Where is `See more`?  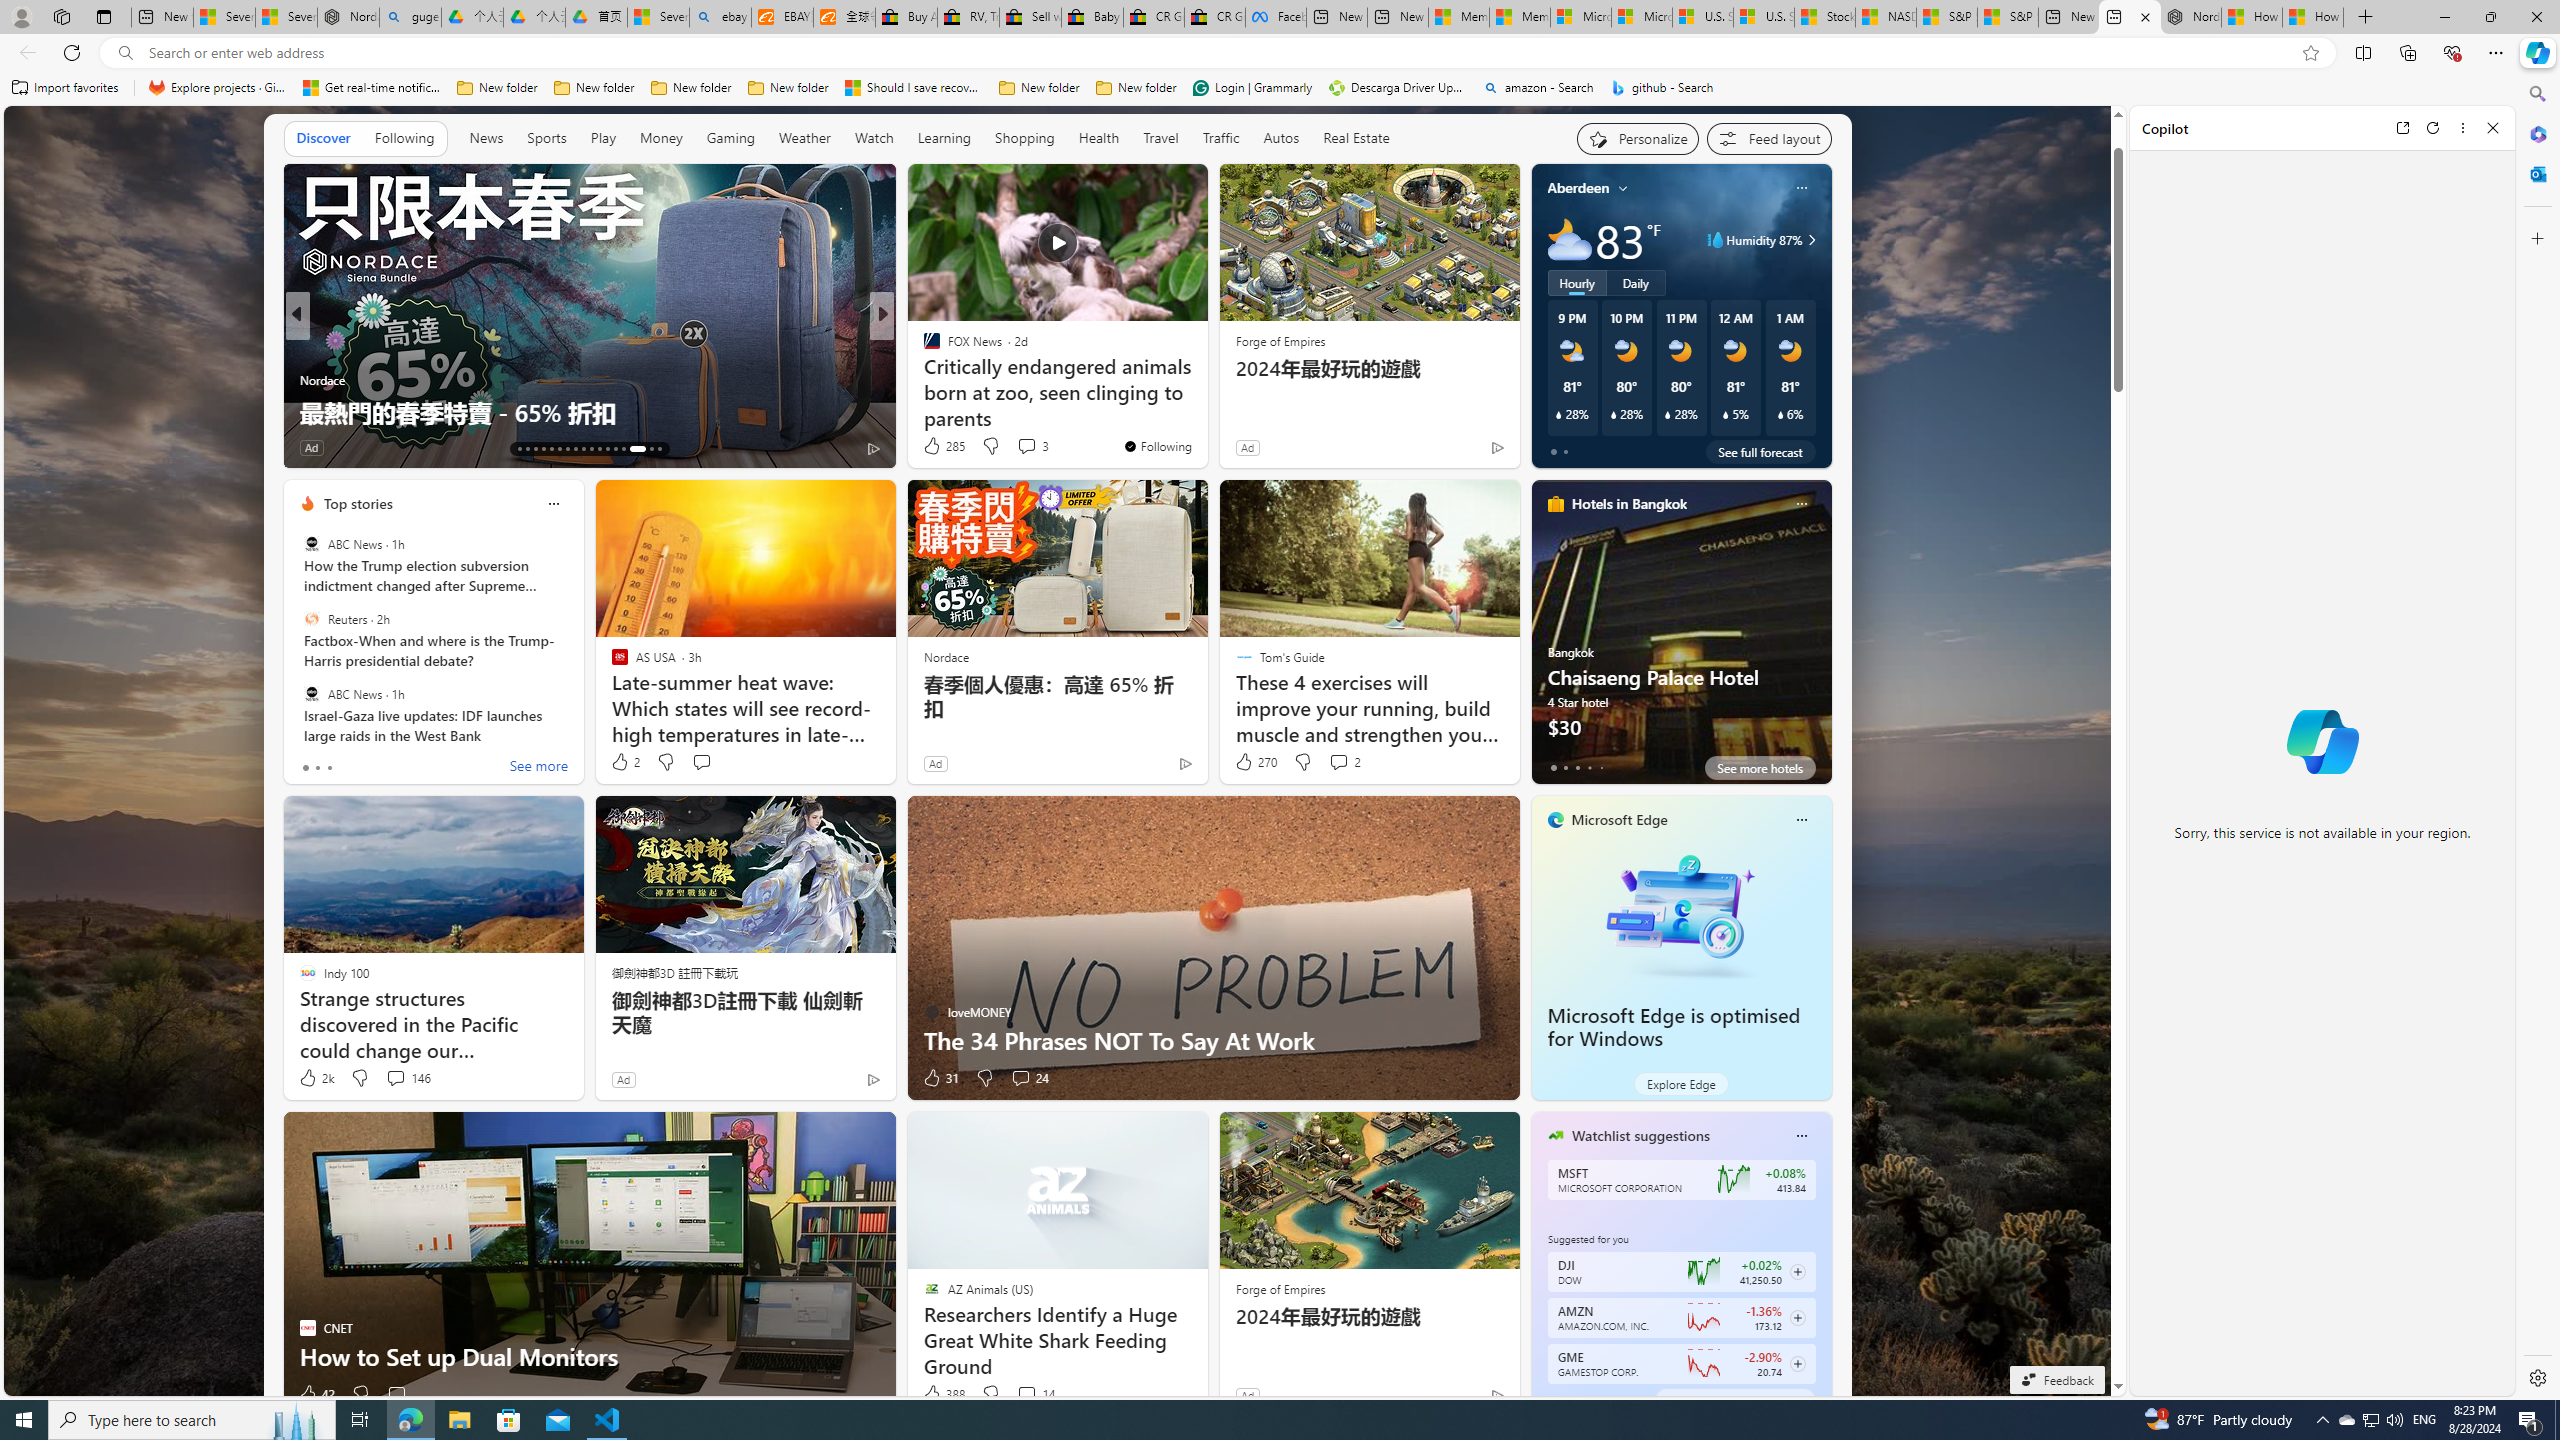 See more is located at coordinates (1184, 188).